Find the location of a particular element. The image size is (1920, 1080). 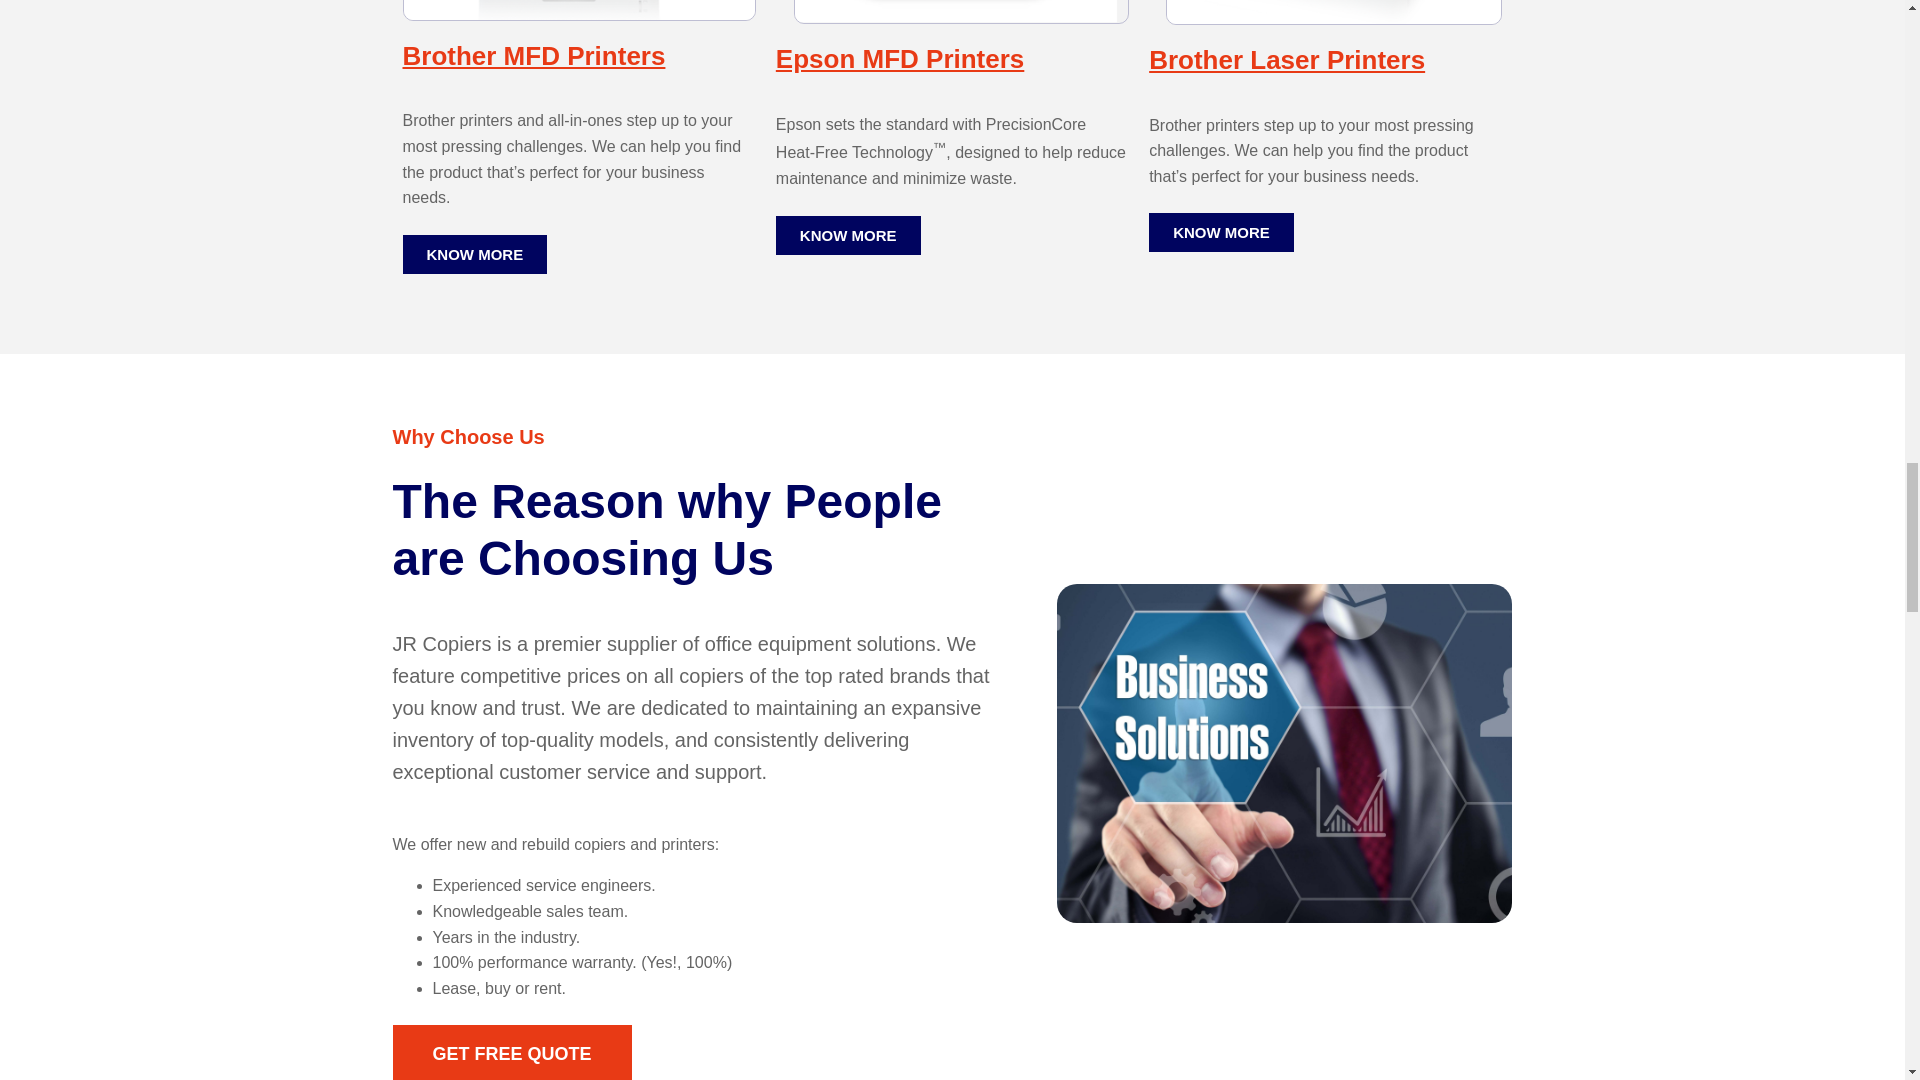

Brother Laser Printers is located at coordinates (1286, 60).